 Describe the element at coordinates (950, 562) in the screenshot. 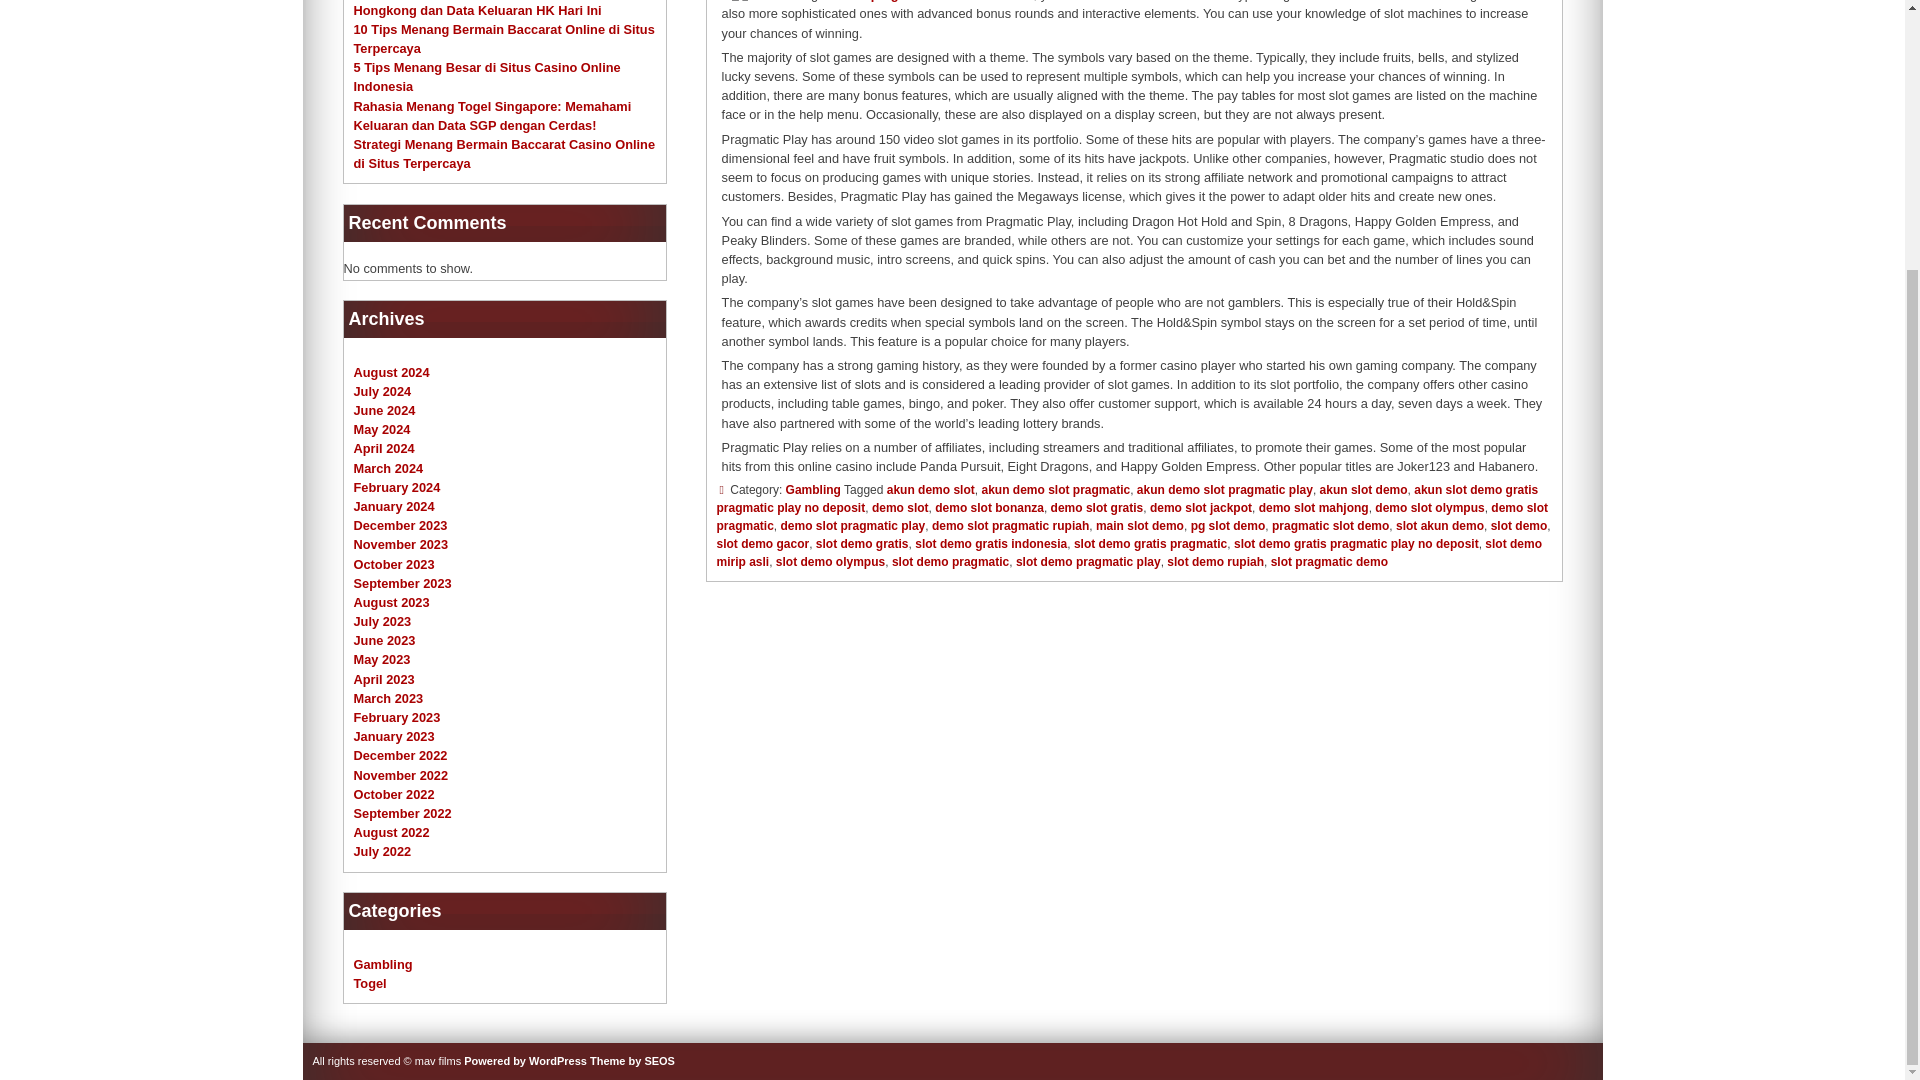

I see `slot demo pragmatic` at that location.